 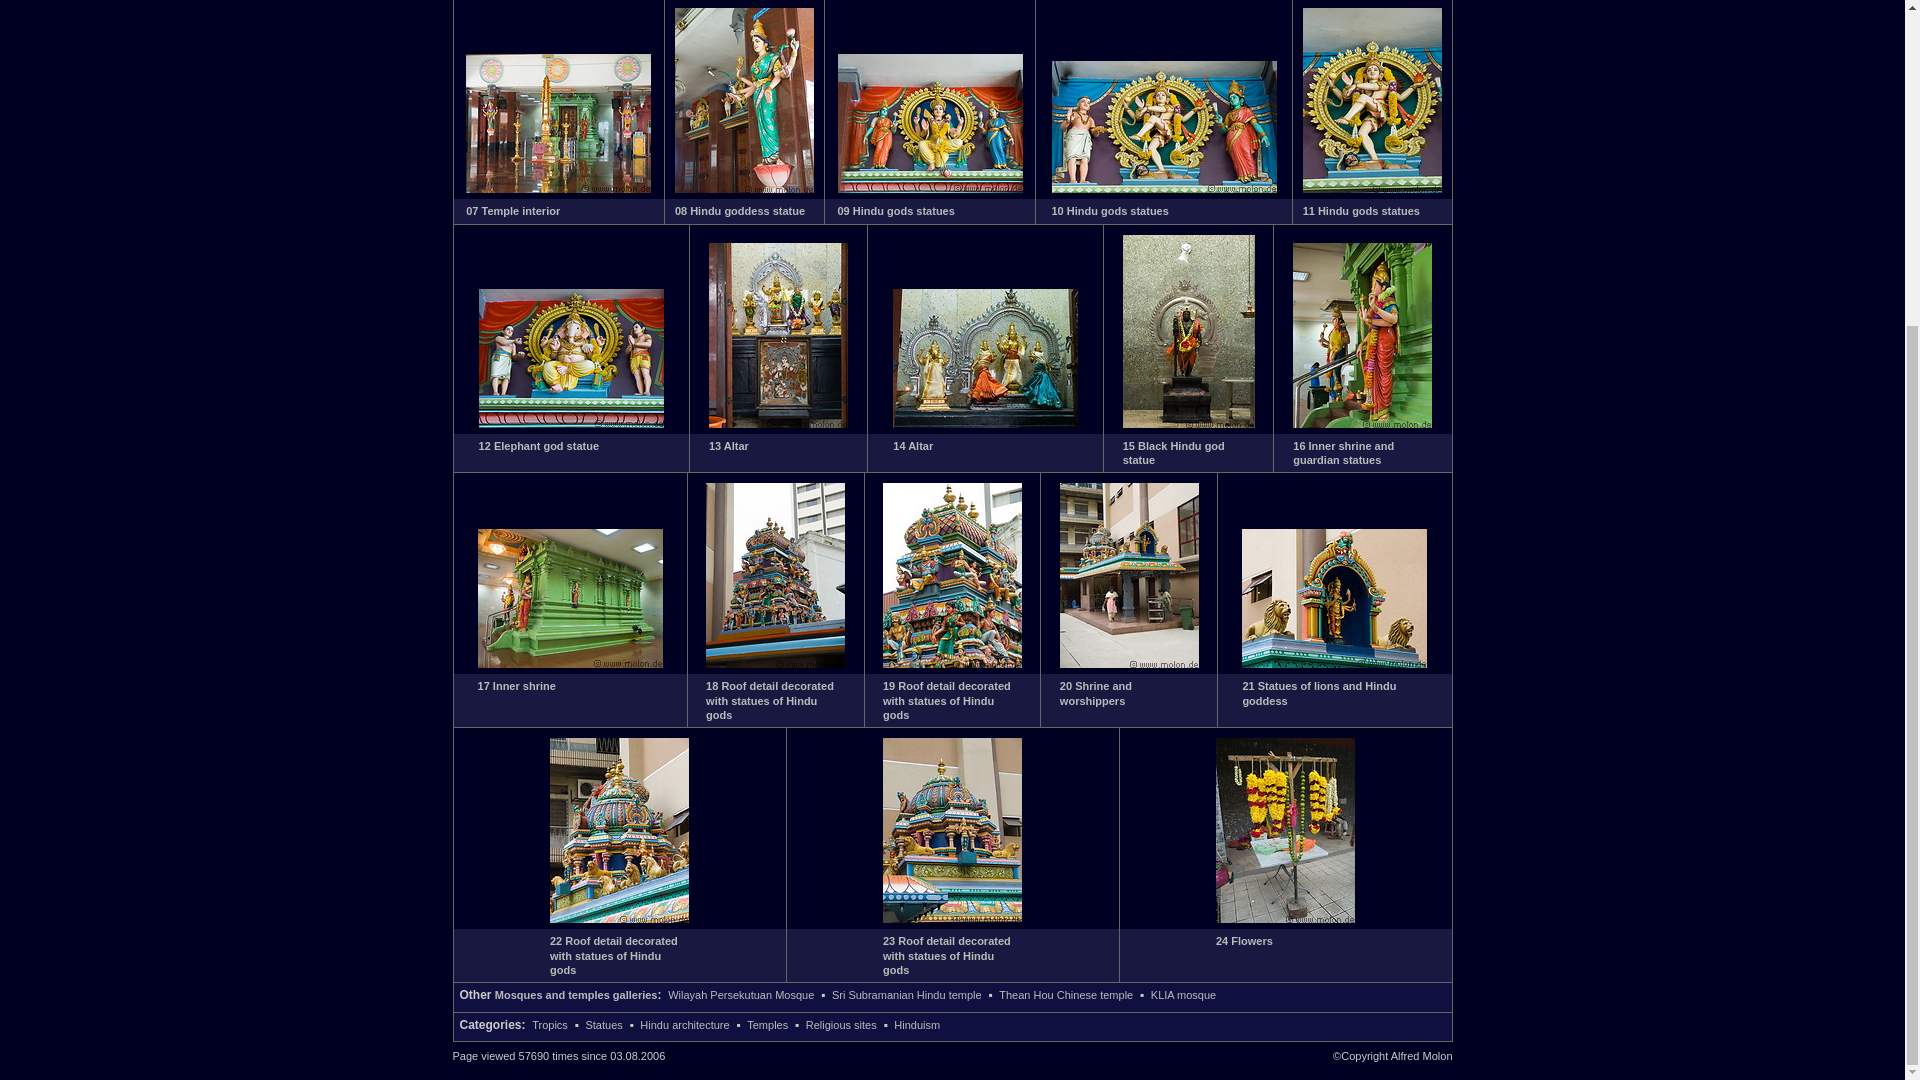 What do you see at coordinates (513, 211) in the screenshot?
I see `07 Temple interior` at bounding box center [513, 211].